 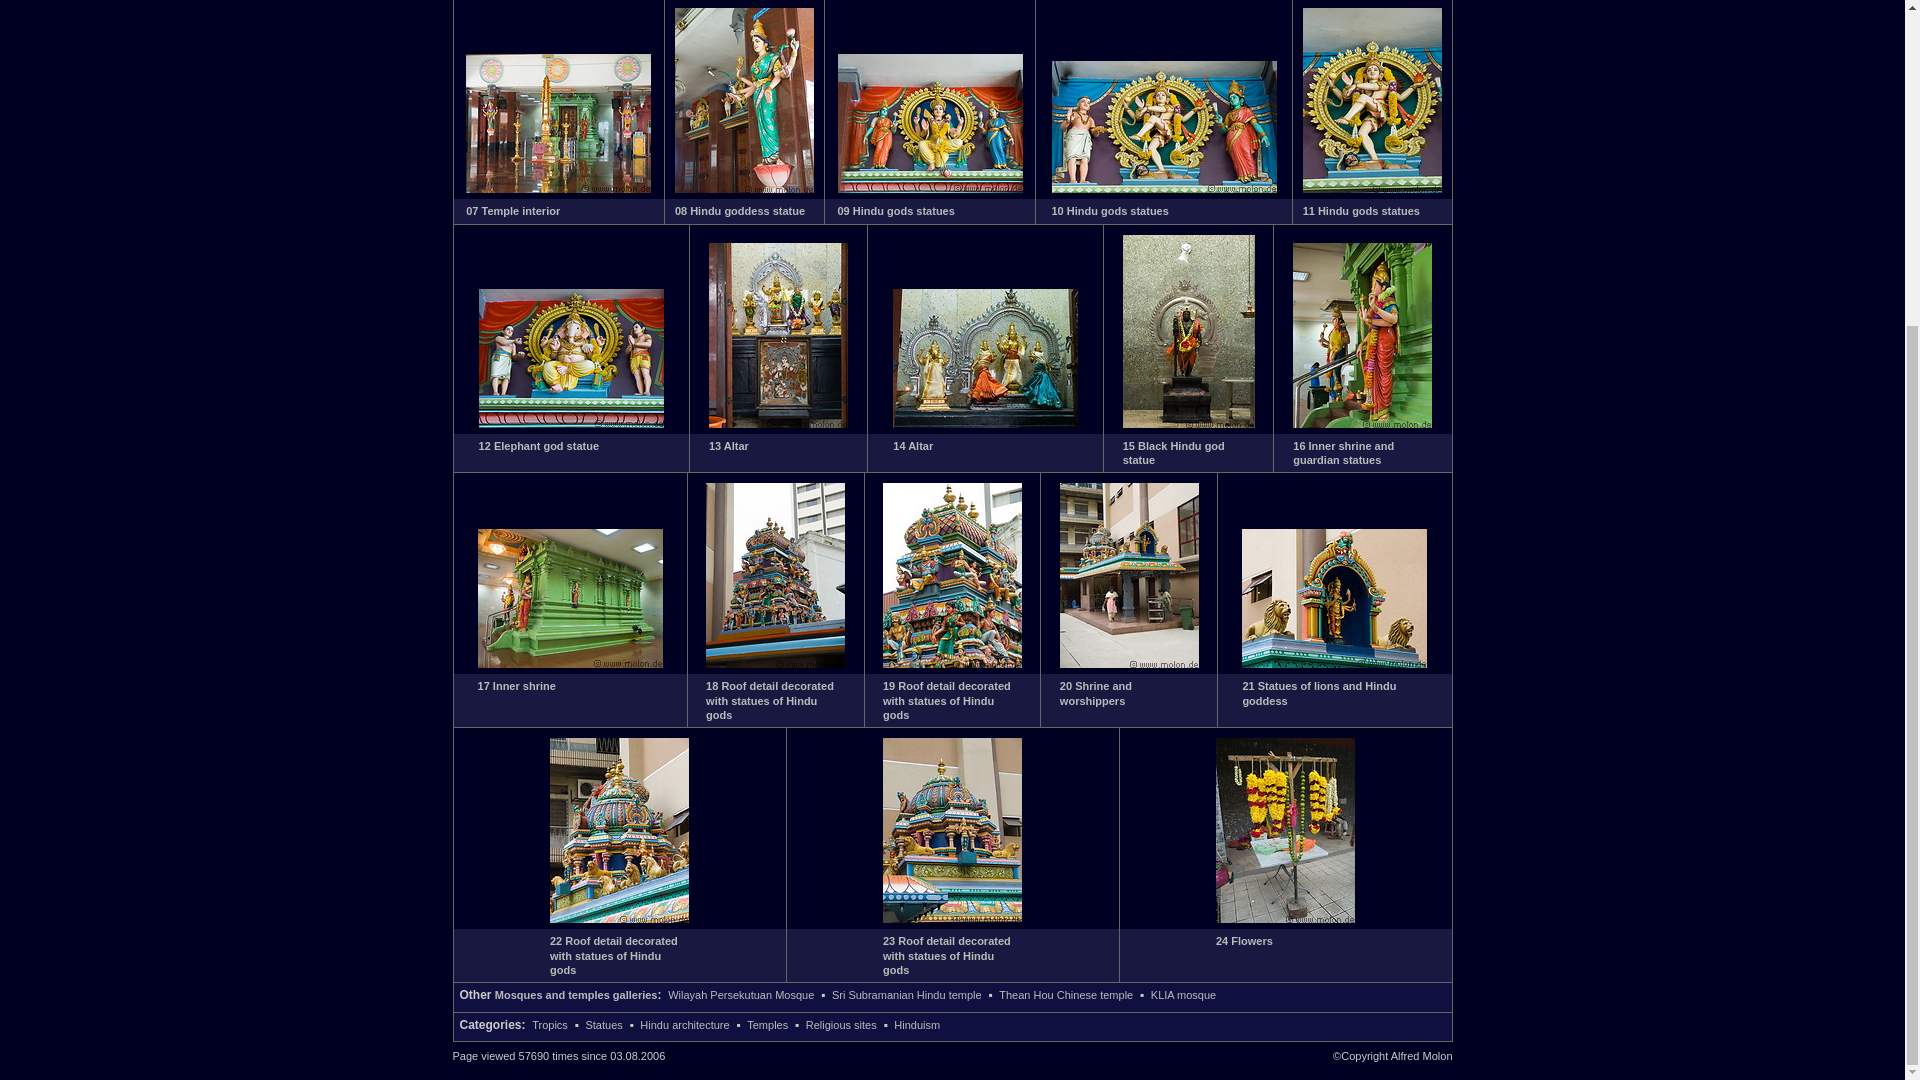 What do you see at coordinates (513, 211) in the screenshot?
I see `07 Temple interior` at bounding box center [513, 211].